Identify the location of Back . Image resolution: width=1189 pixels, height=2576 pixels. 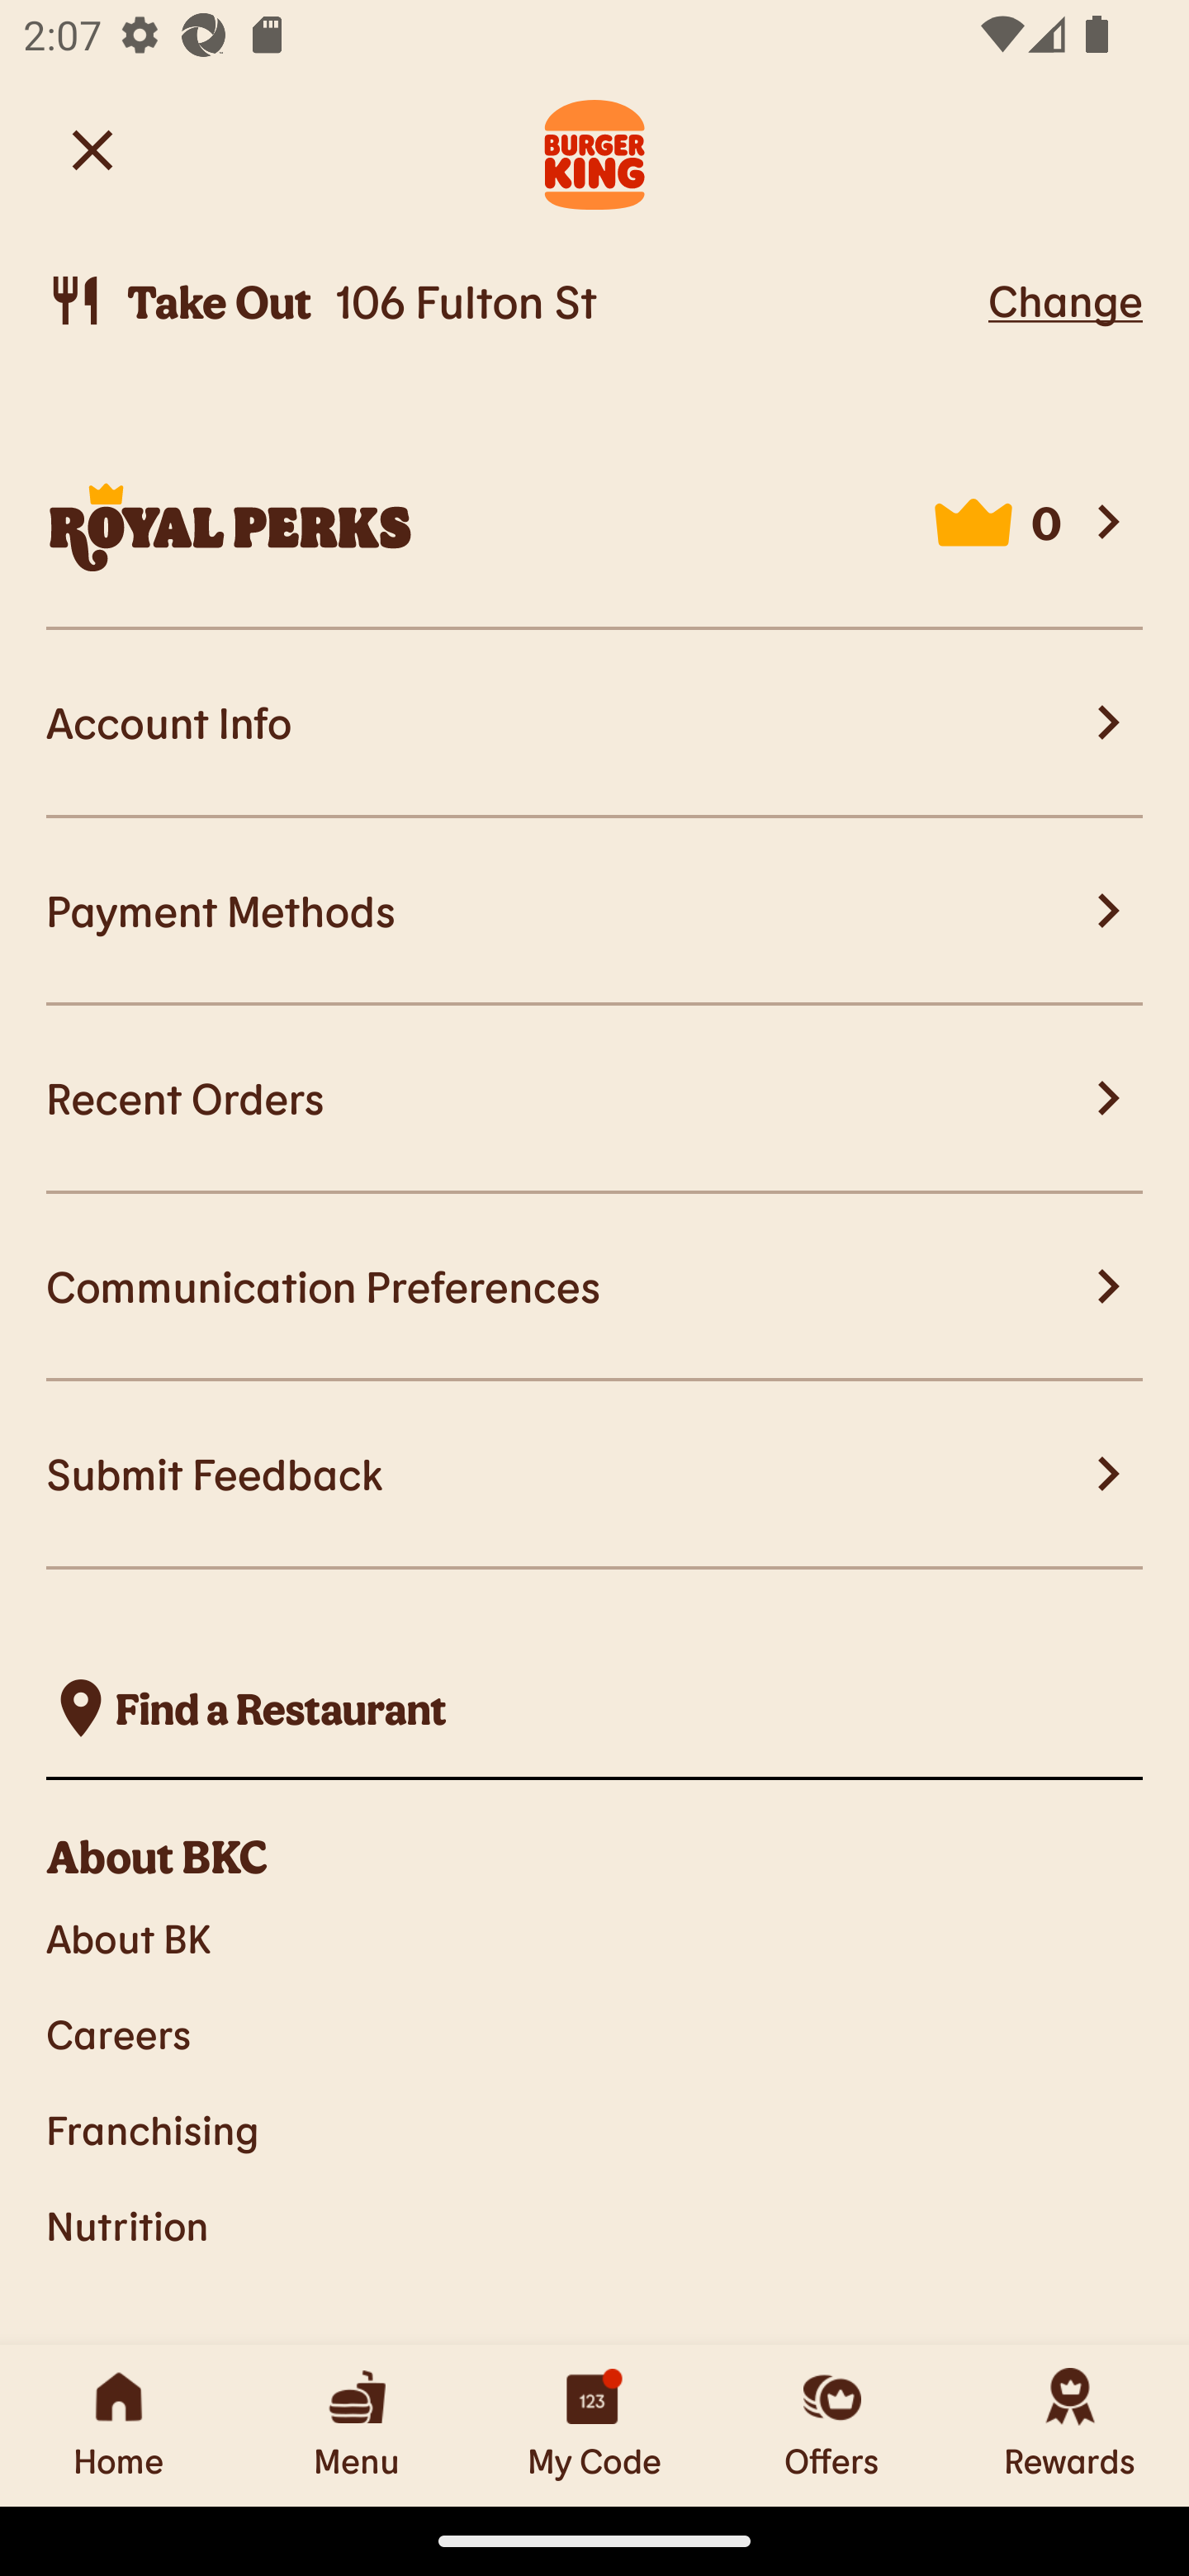
(92, 149).